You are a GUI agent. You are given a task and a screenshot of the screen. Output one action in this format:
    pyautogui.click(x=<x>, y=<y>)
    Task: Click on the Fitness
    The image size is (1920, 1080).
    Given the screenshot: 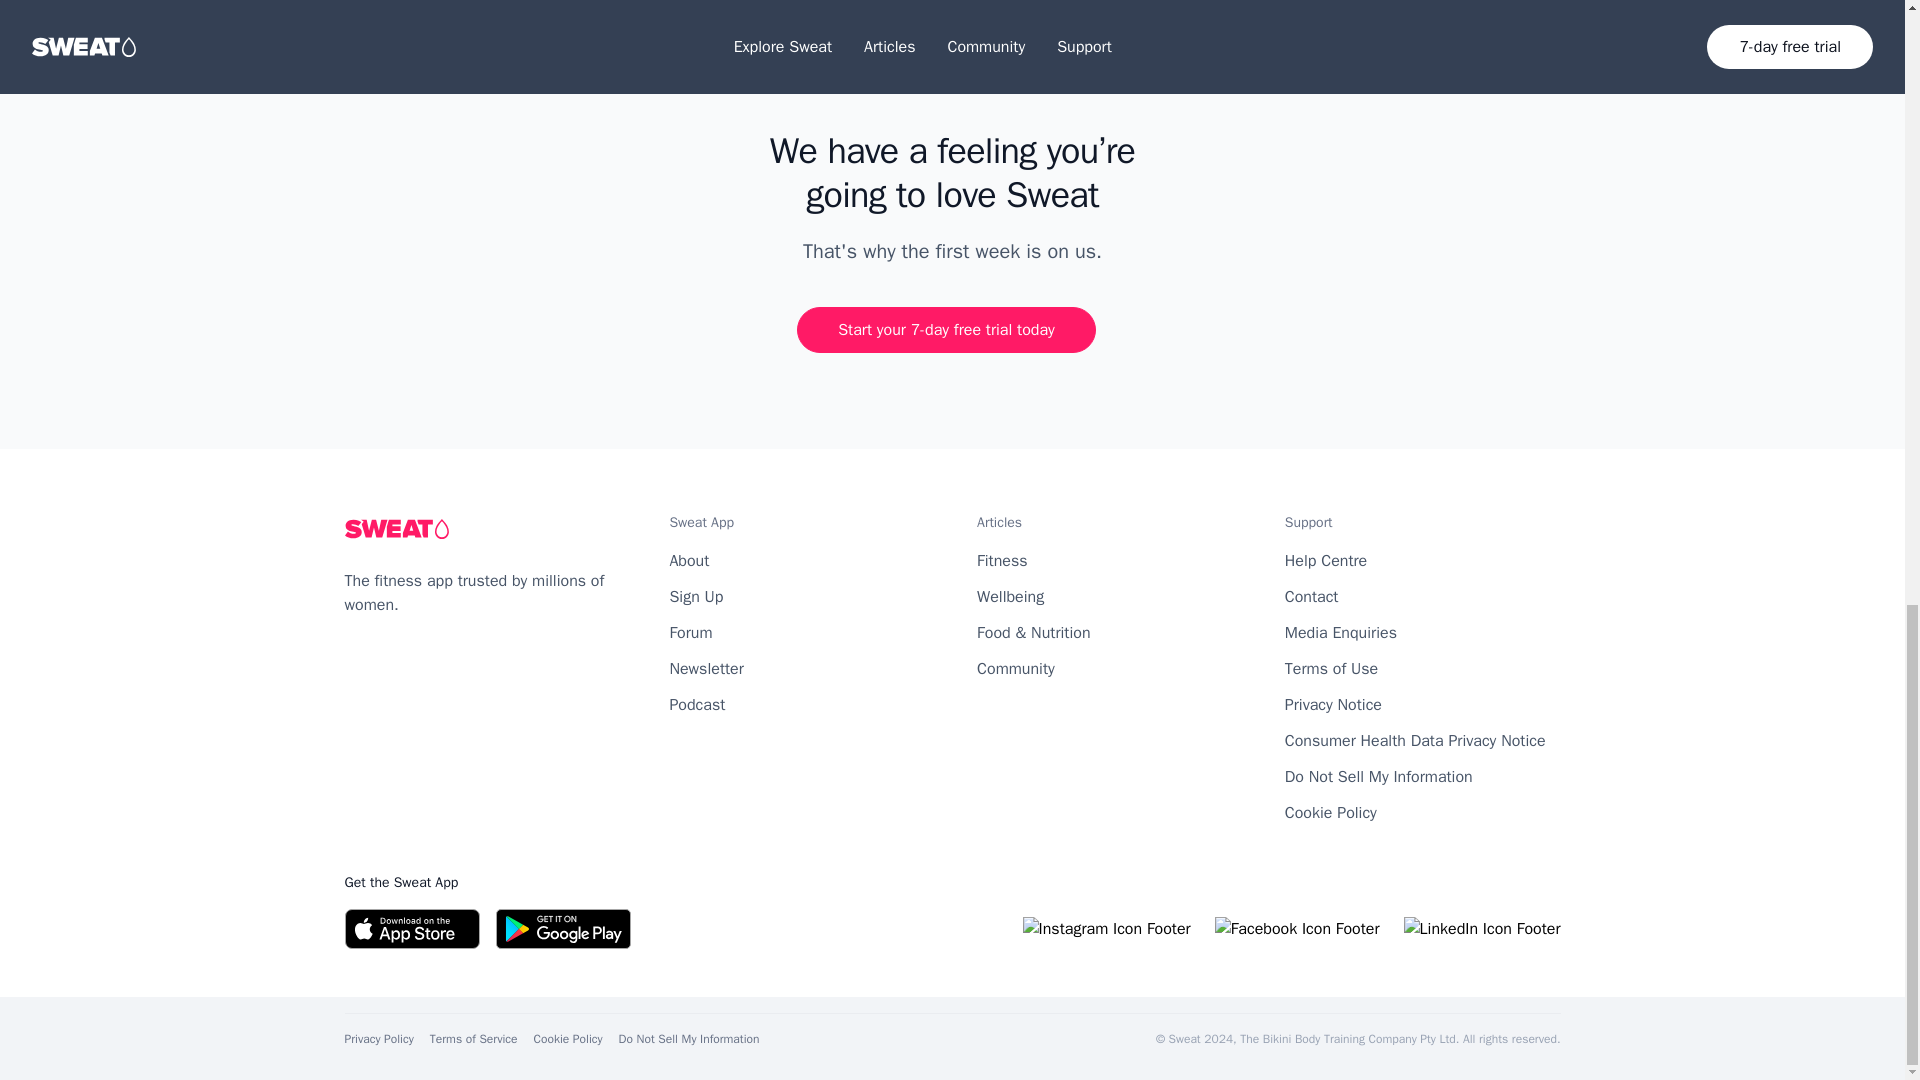 What is the action you would take?
    pyautogui.click(x=1002, y=560)
    